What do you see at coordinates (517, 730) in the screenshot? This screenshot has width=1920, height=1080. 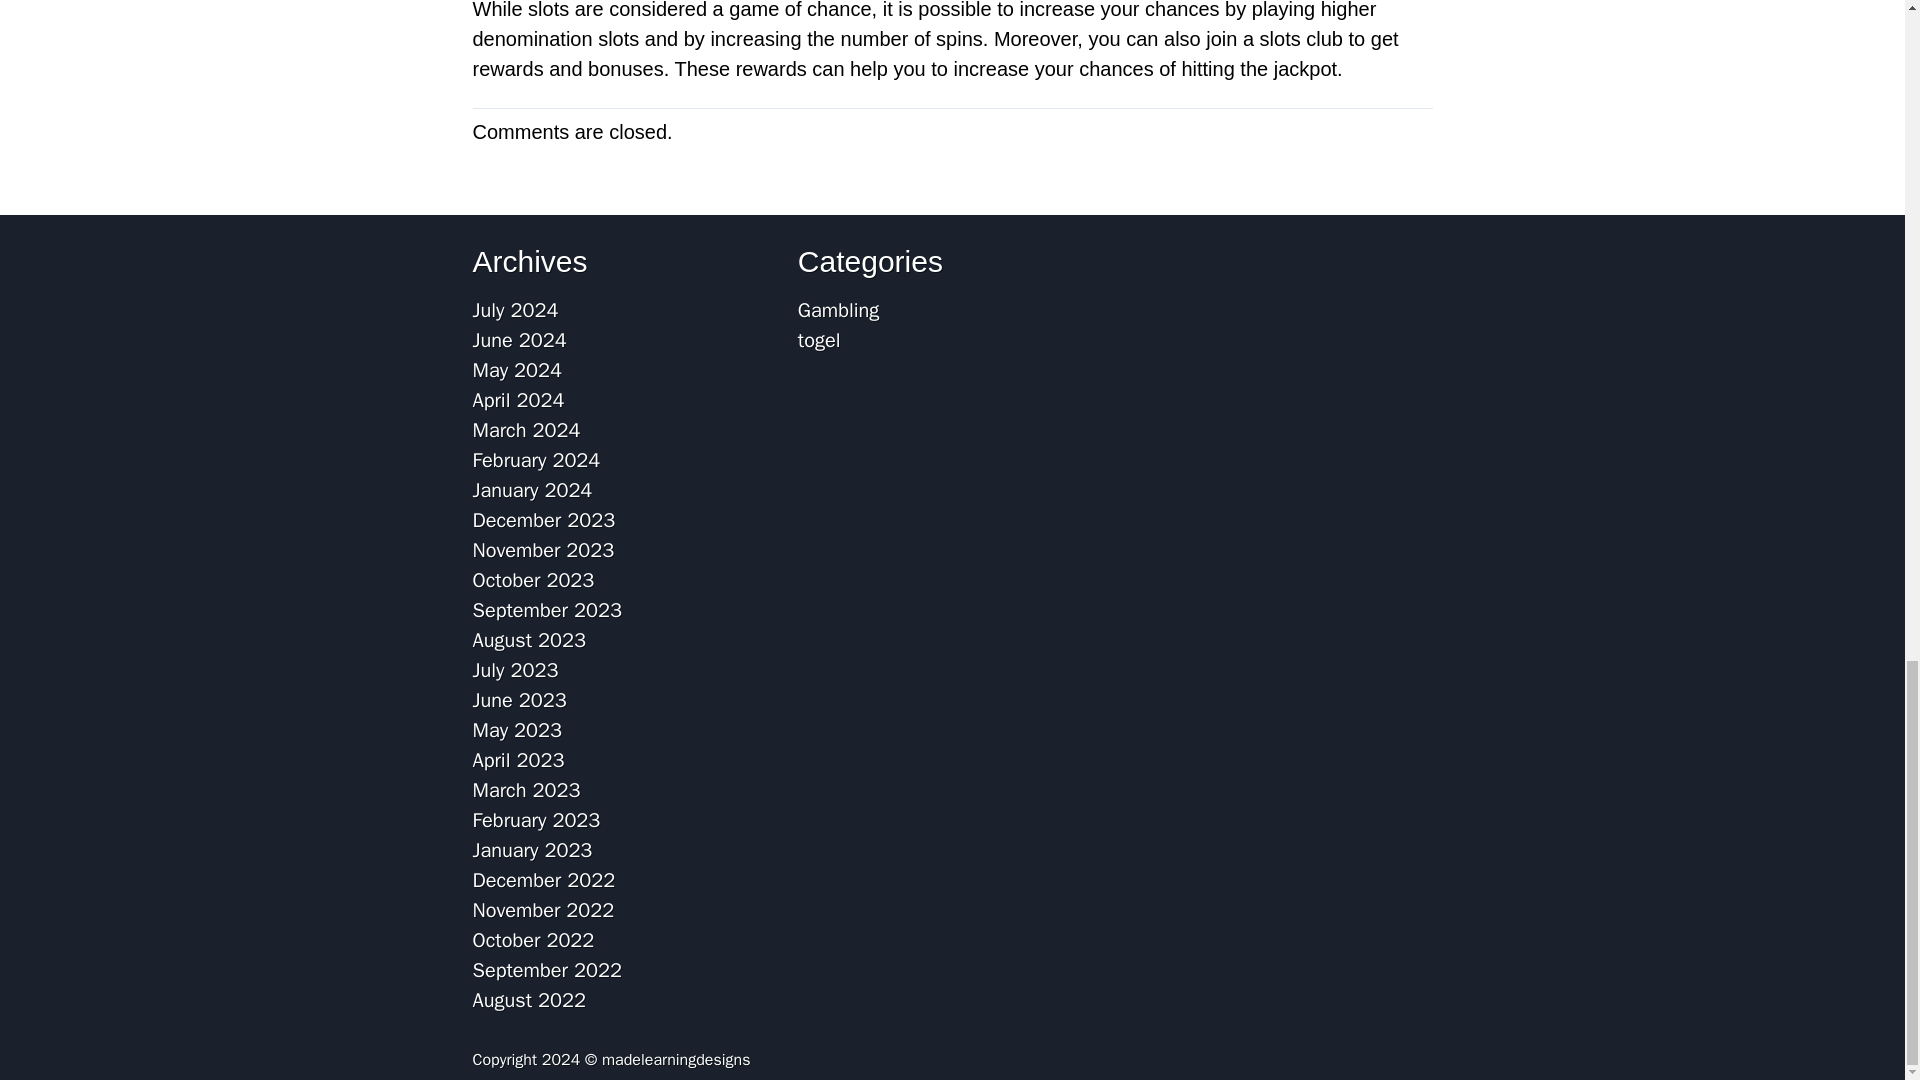 I see `May 2023` at bounding box center [517, 730].